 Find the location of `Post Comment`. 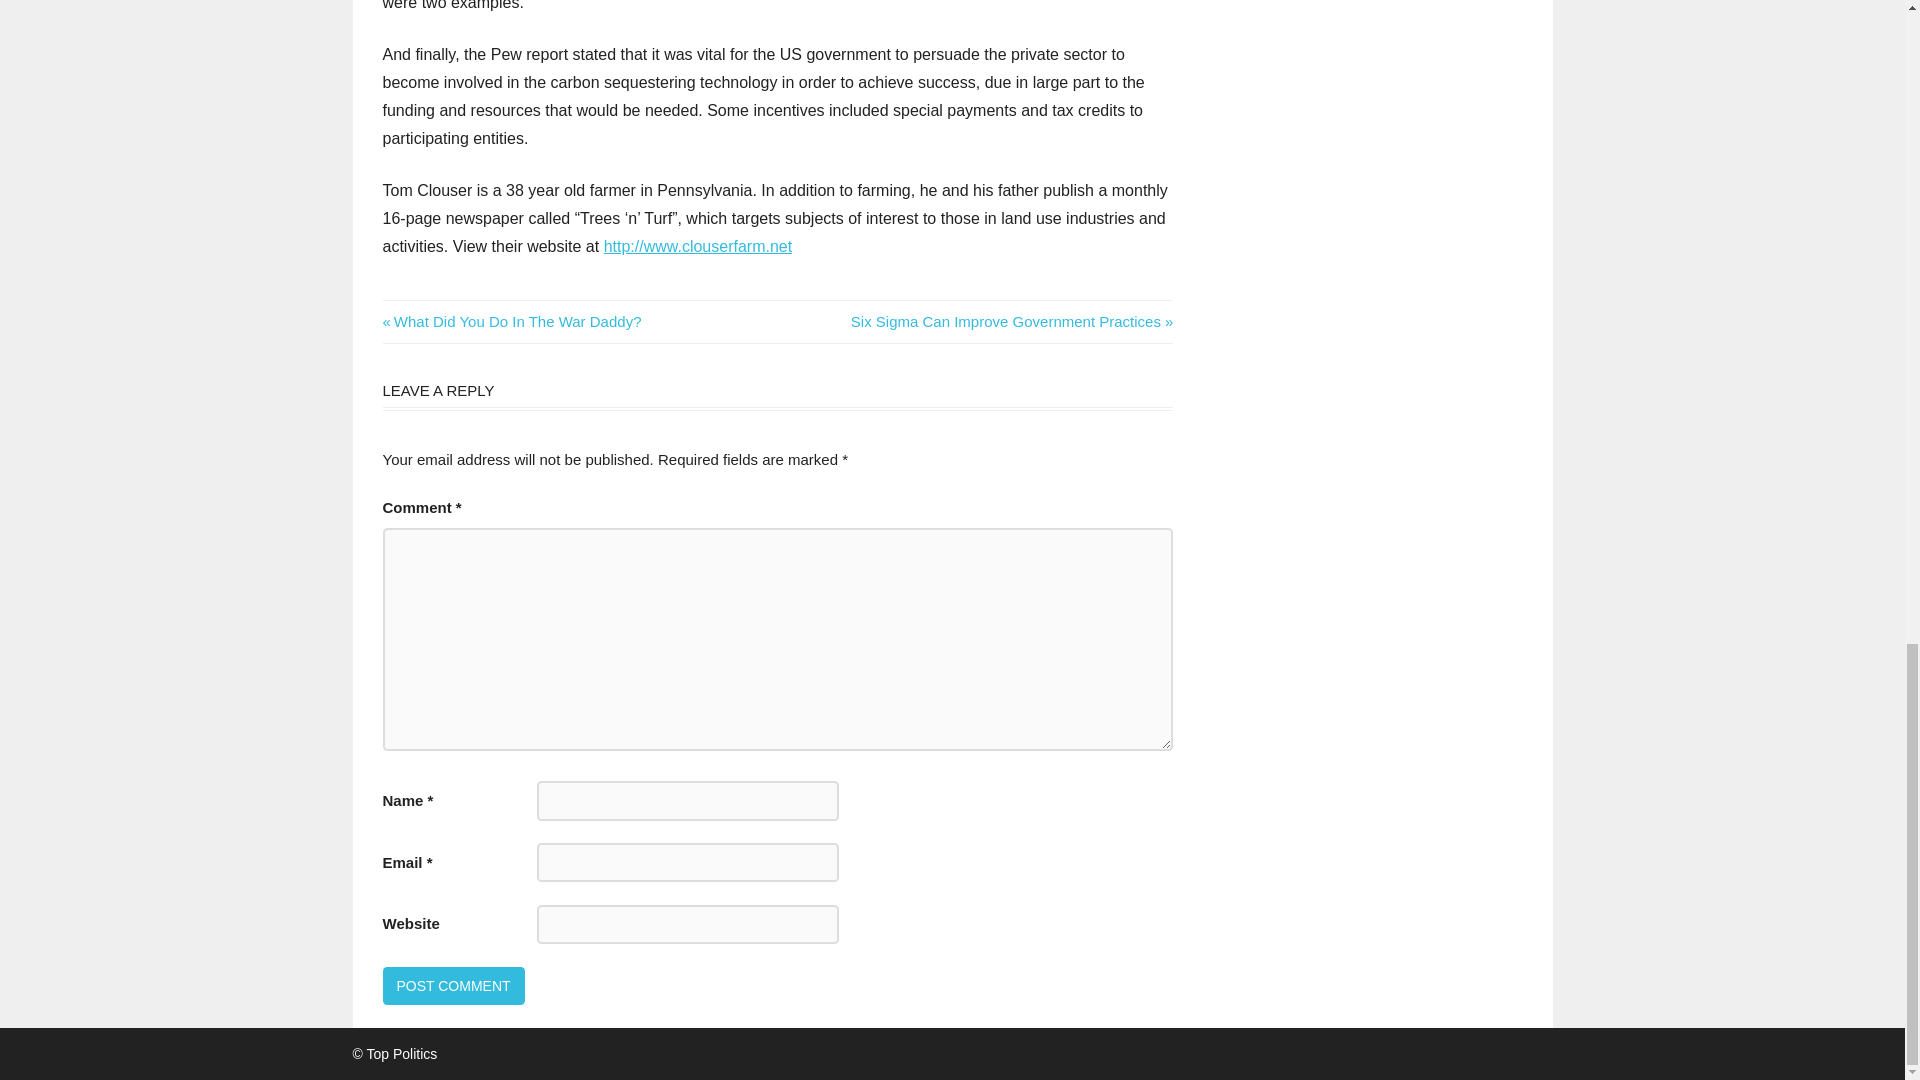

Post Comment is located at coordinates (1012, 322).